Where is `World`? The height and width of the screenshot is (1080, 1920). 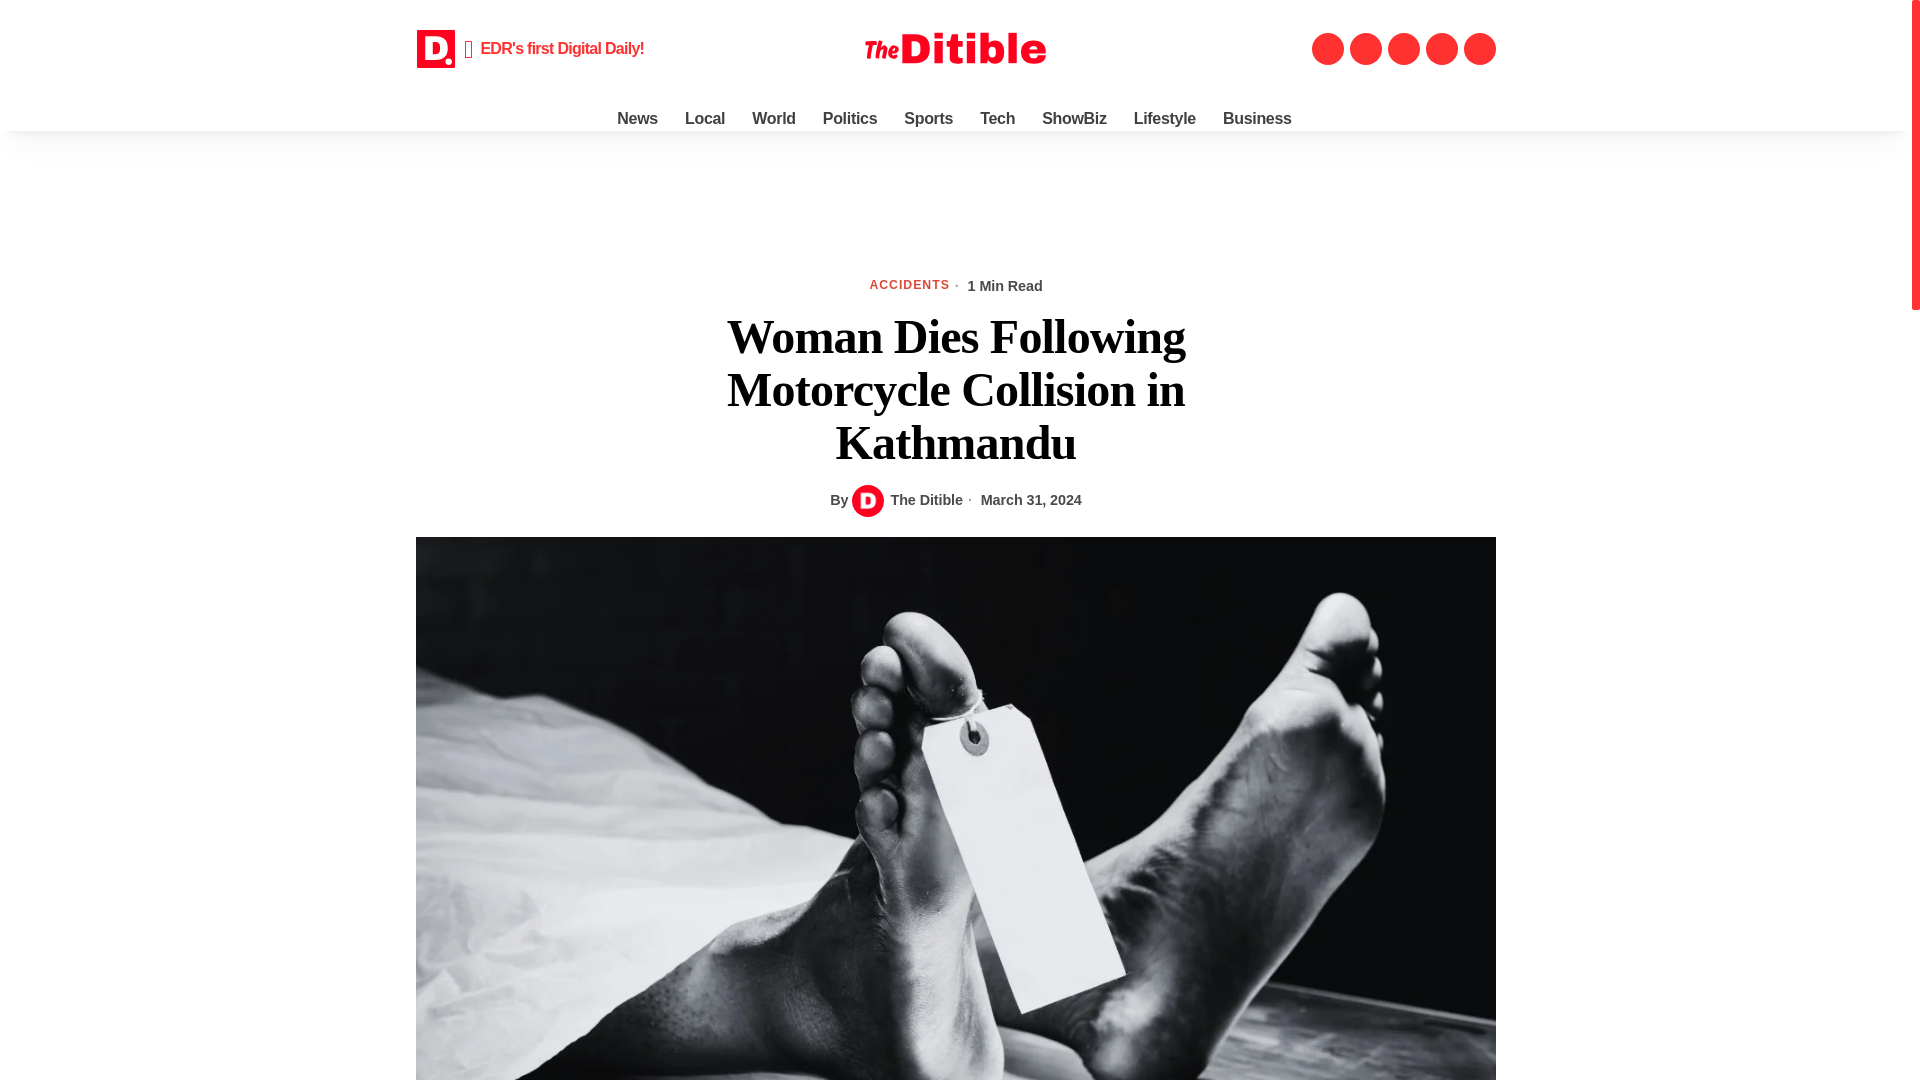
World is located at coordinates (774, 119).